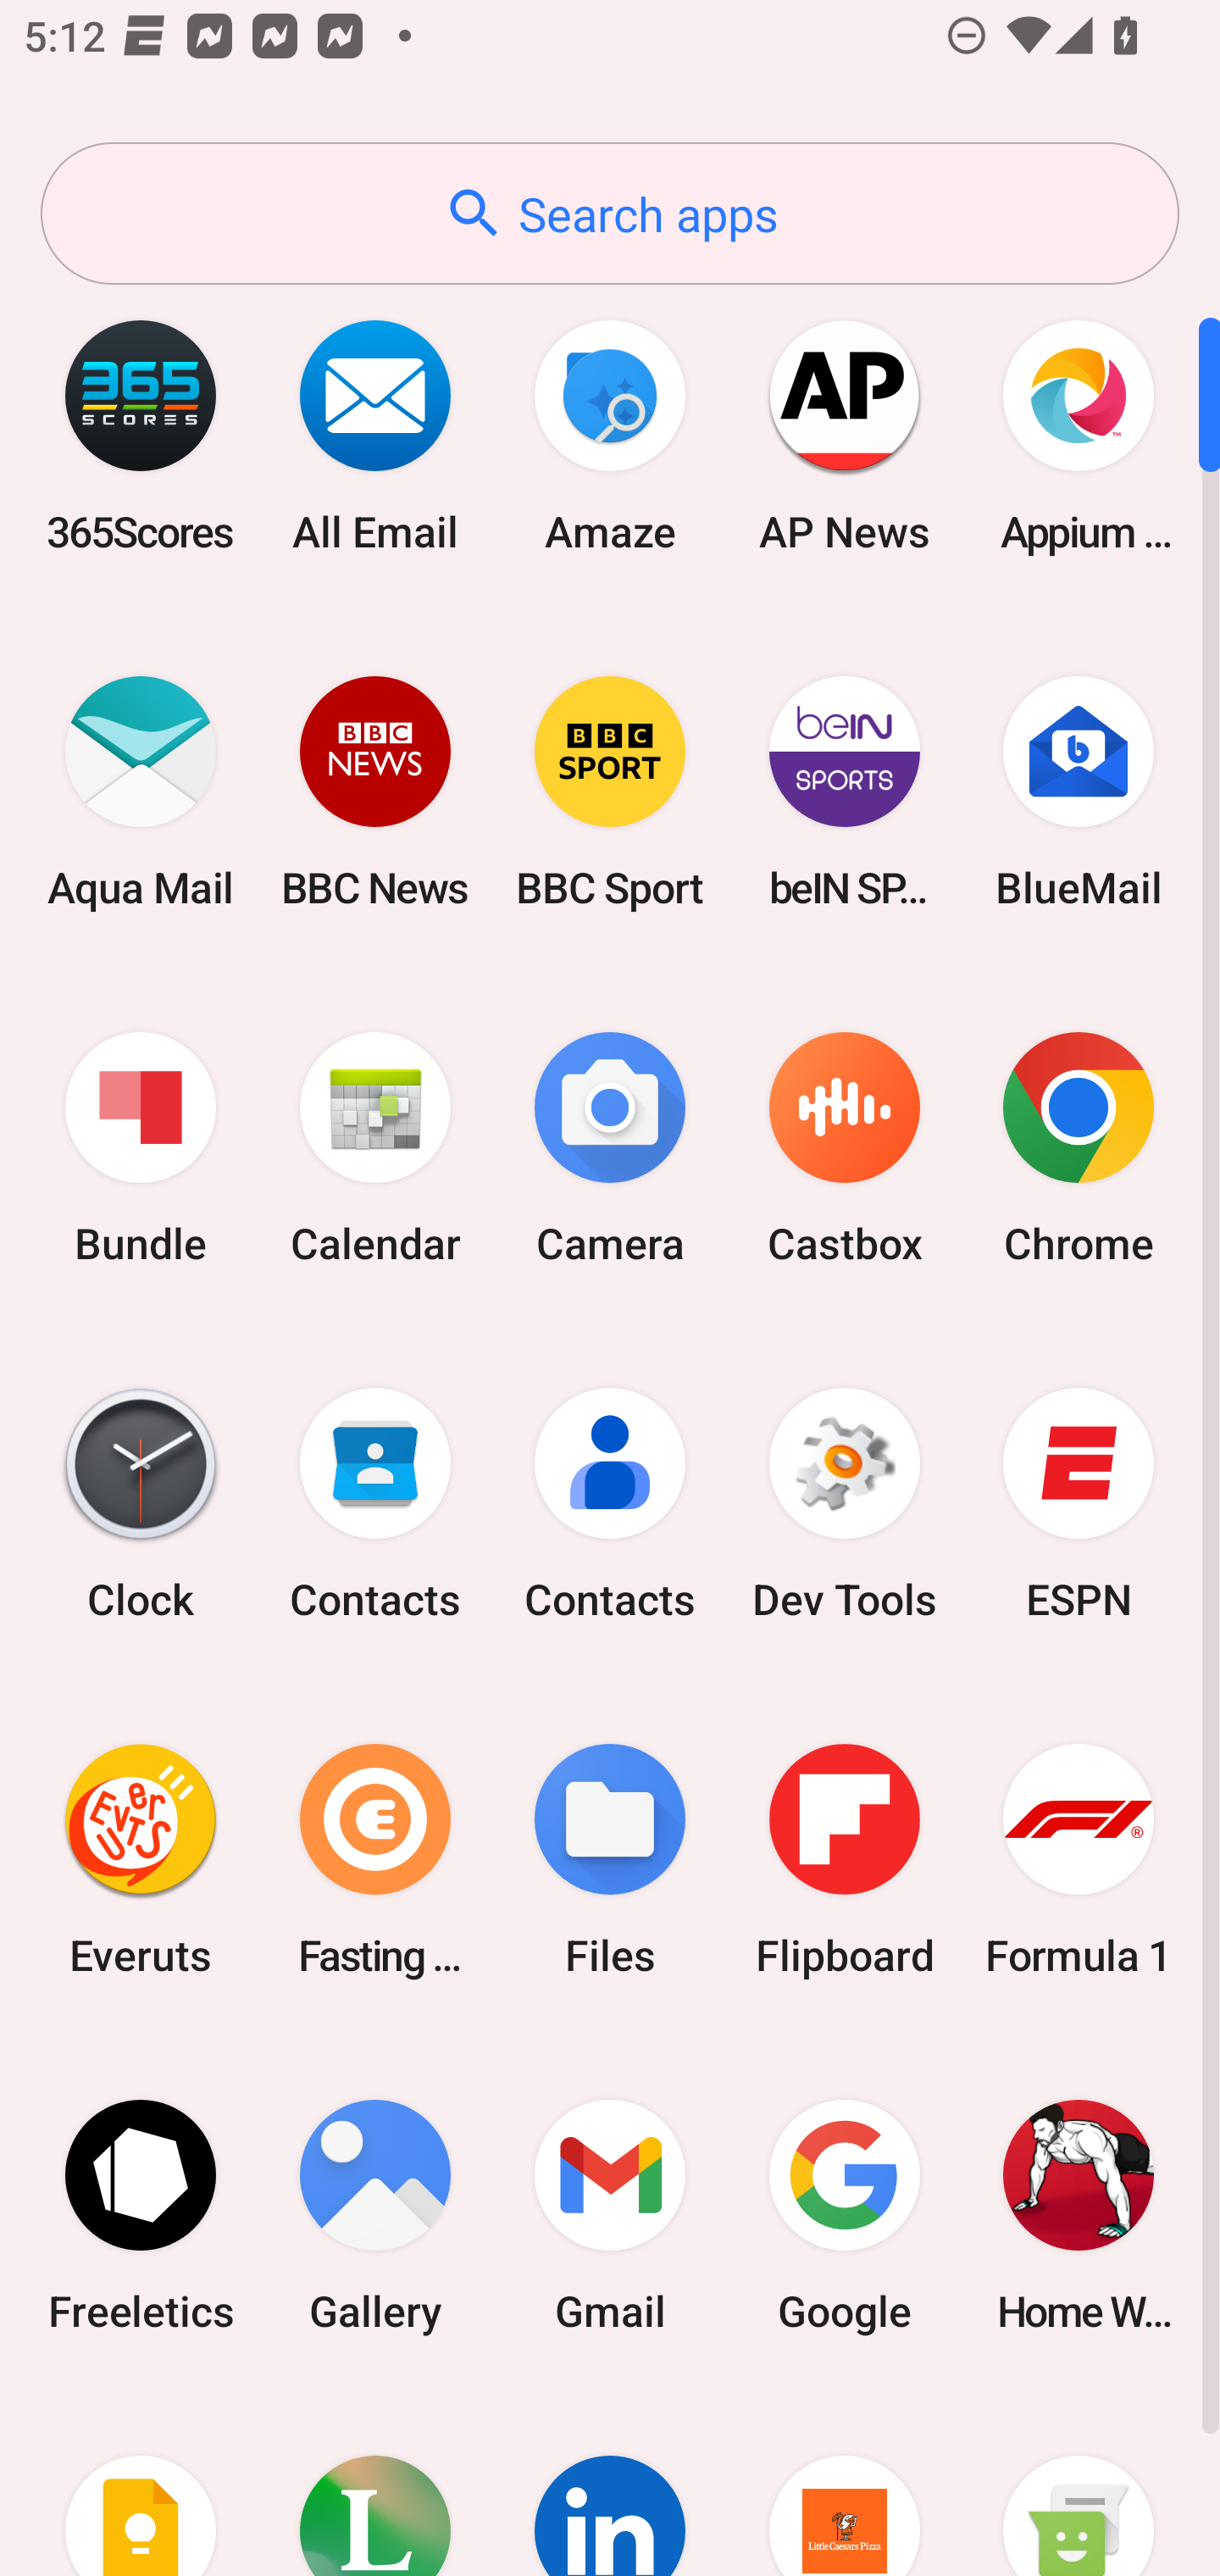 The width and height of the screenshot is (1220, 2576). What do you see at coordinates (1079, 1504) in the screenshot?
I see `ESPN` at bounding box center [1079, 1504].